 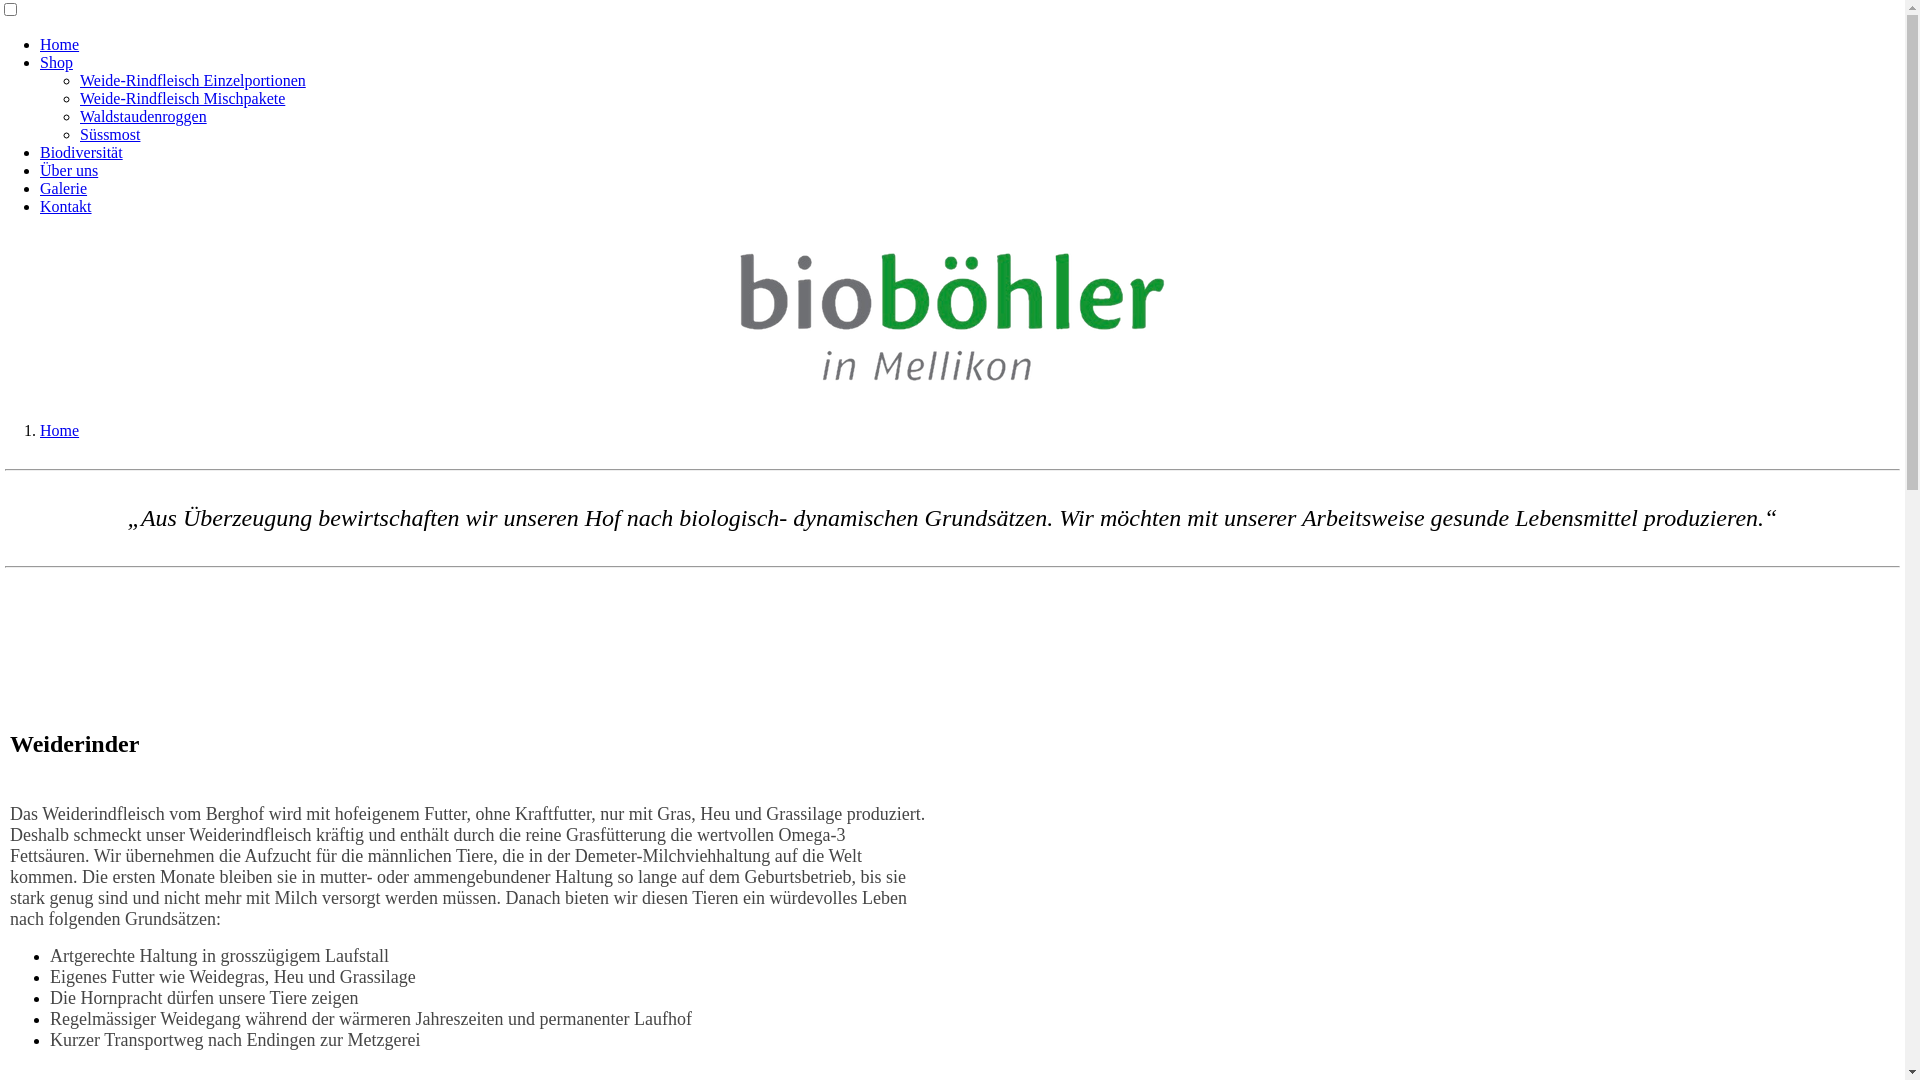 I want to click on Galerie, so click(x=64, y=188).